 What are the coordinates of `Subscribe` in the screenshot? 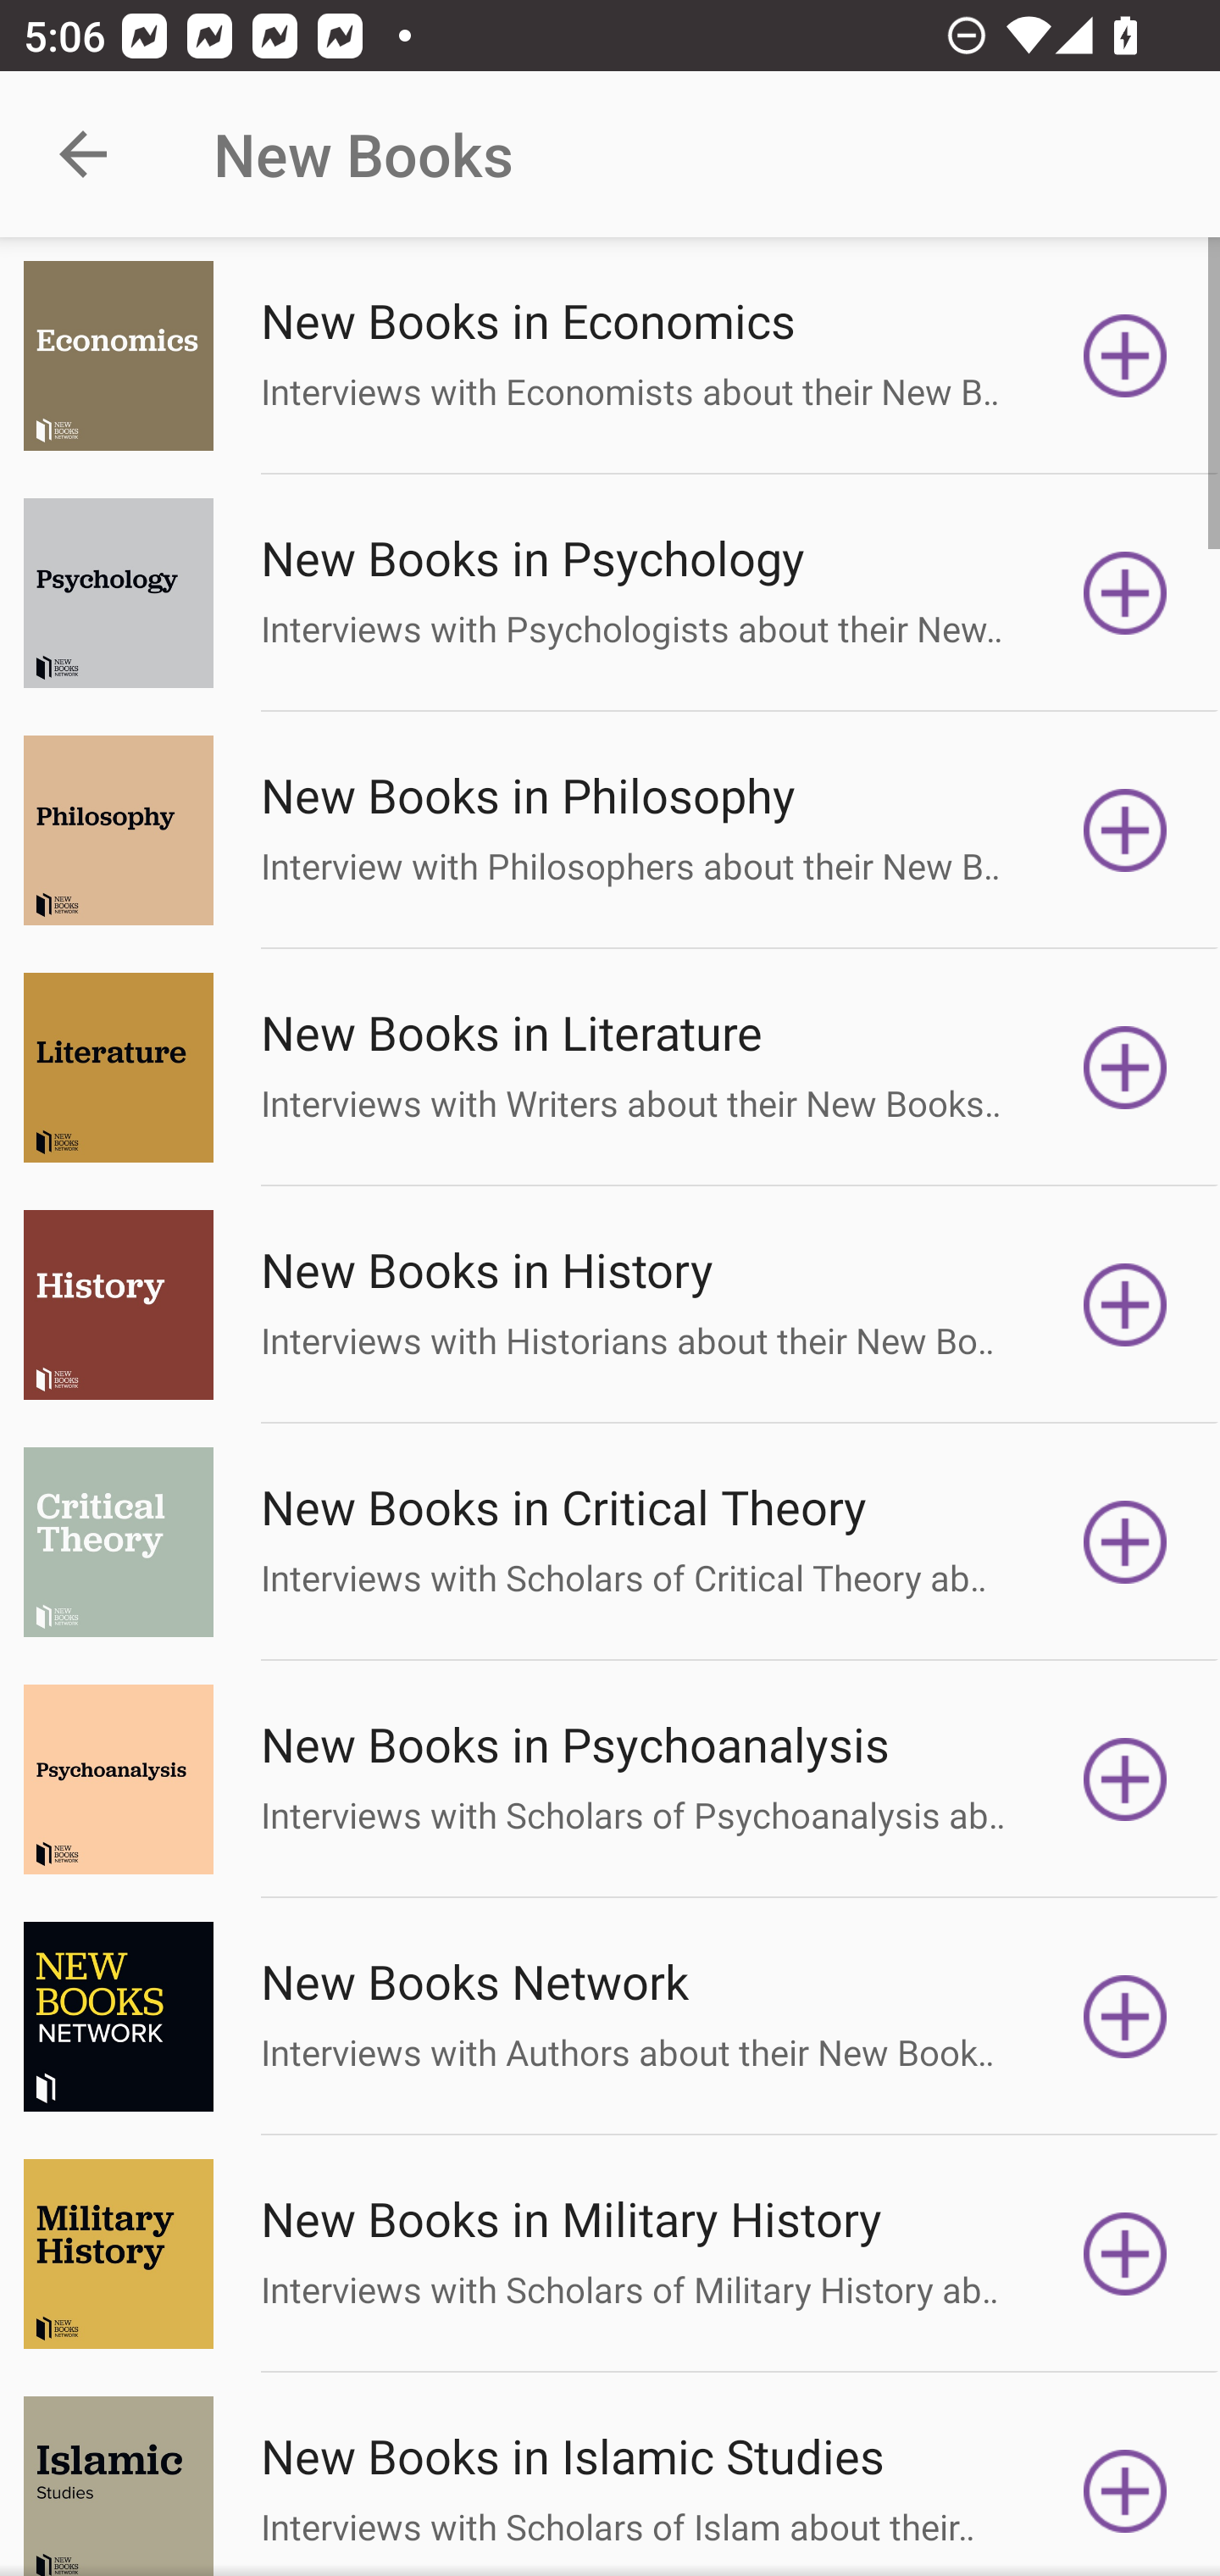 It's located at (1125, 591).